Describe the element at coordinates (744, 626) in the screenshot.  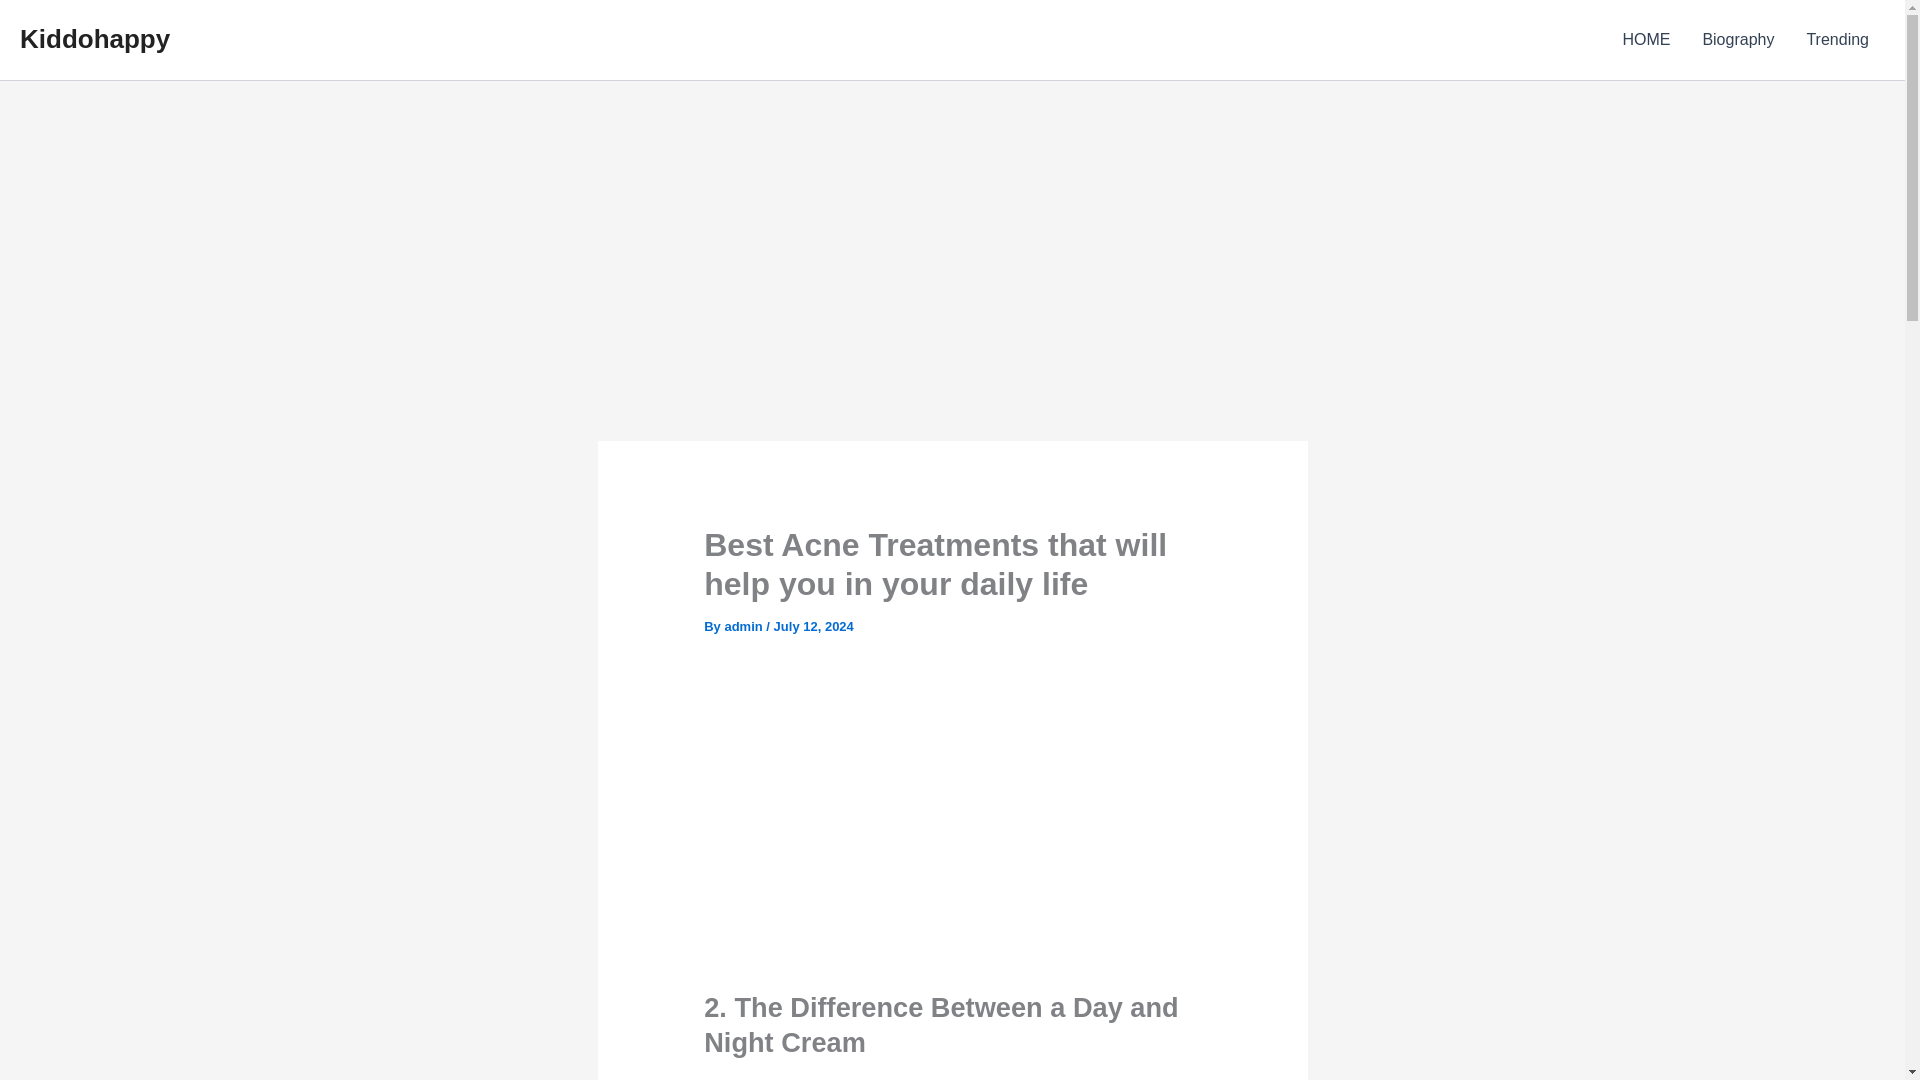
I see `View all posts by admin` at that location.